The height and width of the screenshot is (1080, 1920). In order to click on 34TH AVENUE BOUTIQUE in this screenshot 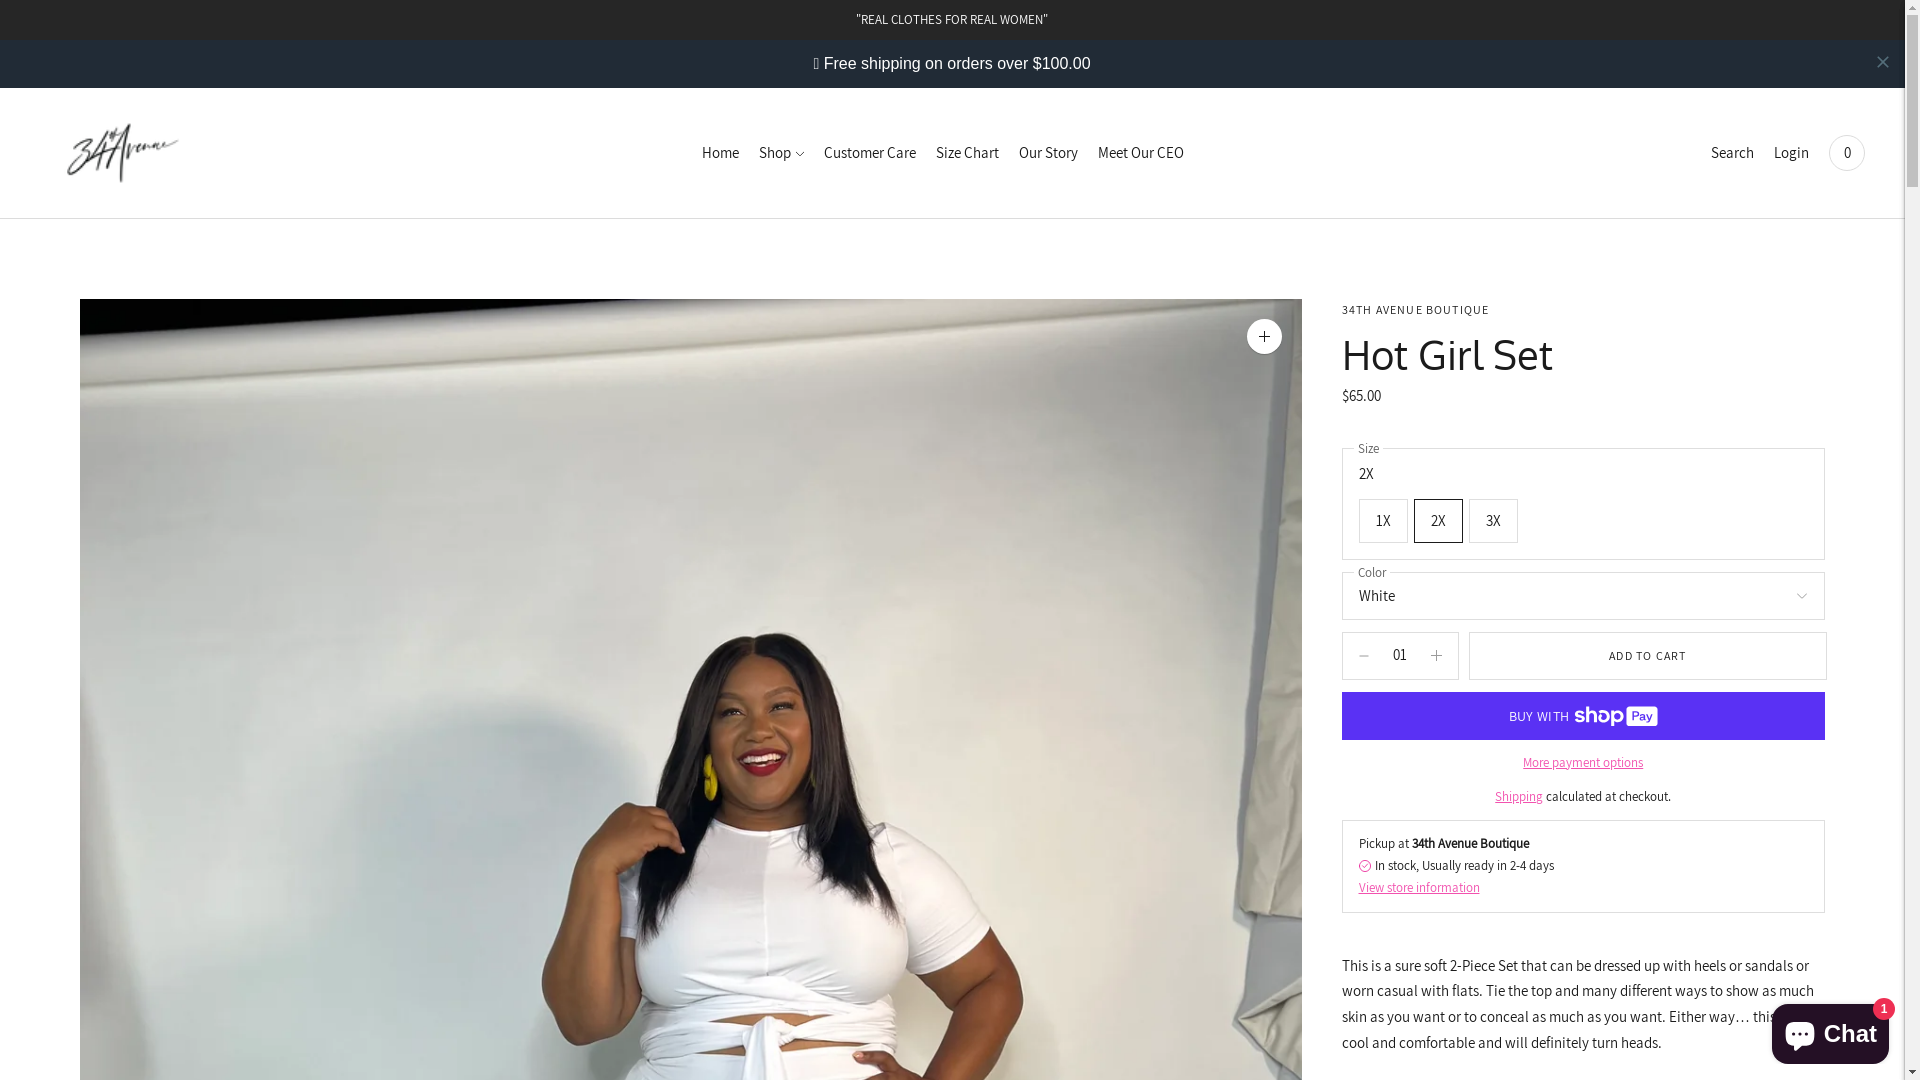, I will do `click(1416, 310)`.